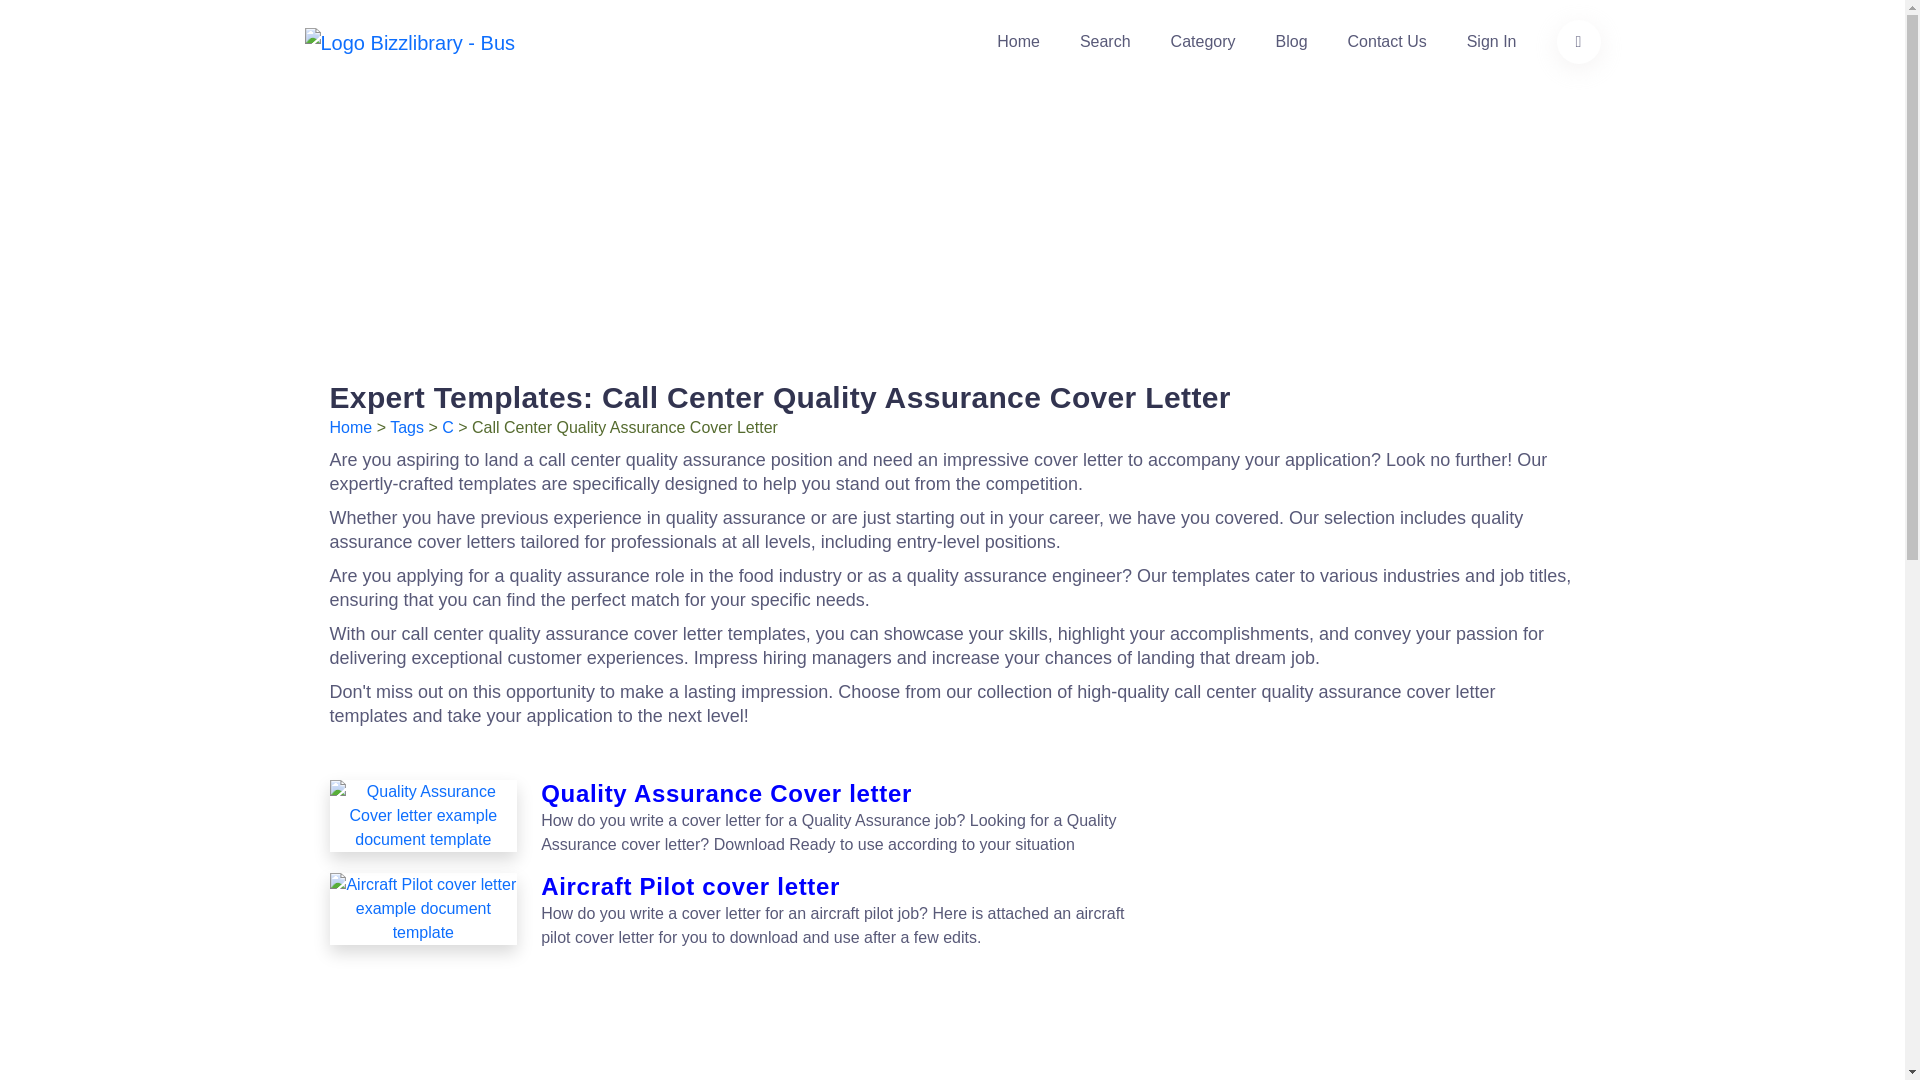 The height and width of the screenshot is (1080, 1920). Describe the element at coordinates (846, 886) in the screenshot. I see `Aircraft Pilot cover letter` at that location.